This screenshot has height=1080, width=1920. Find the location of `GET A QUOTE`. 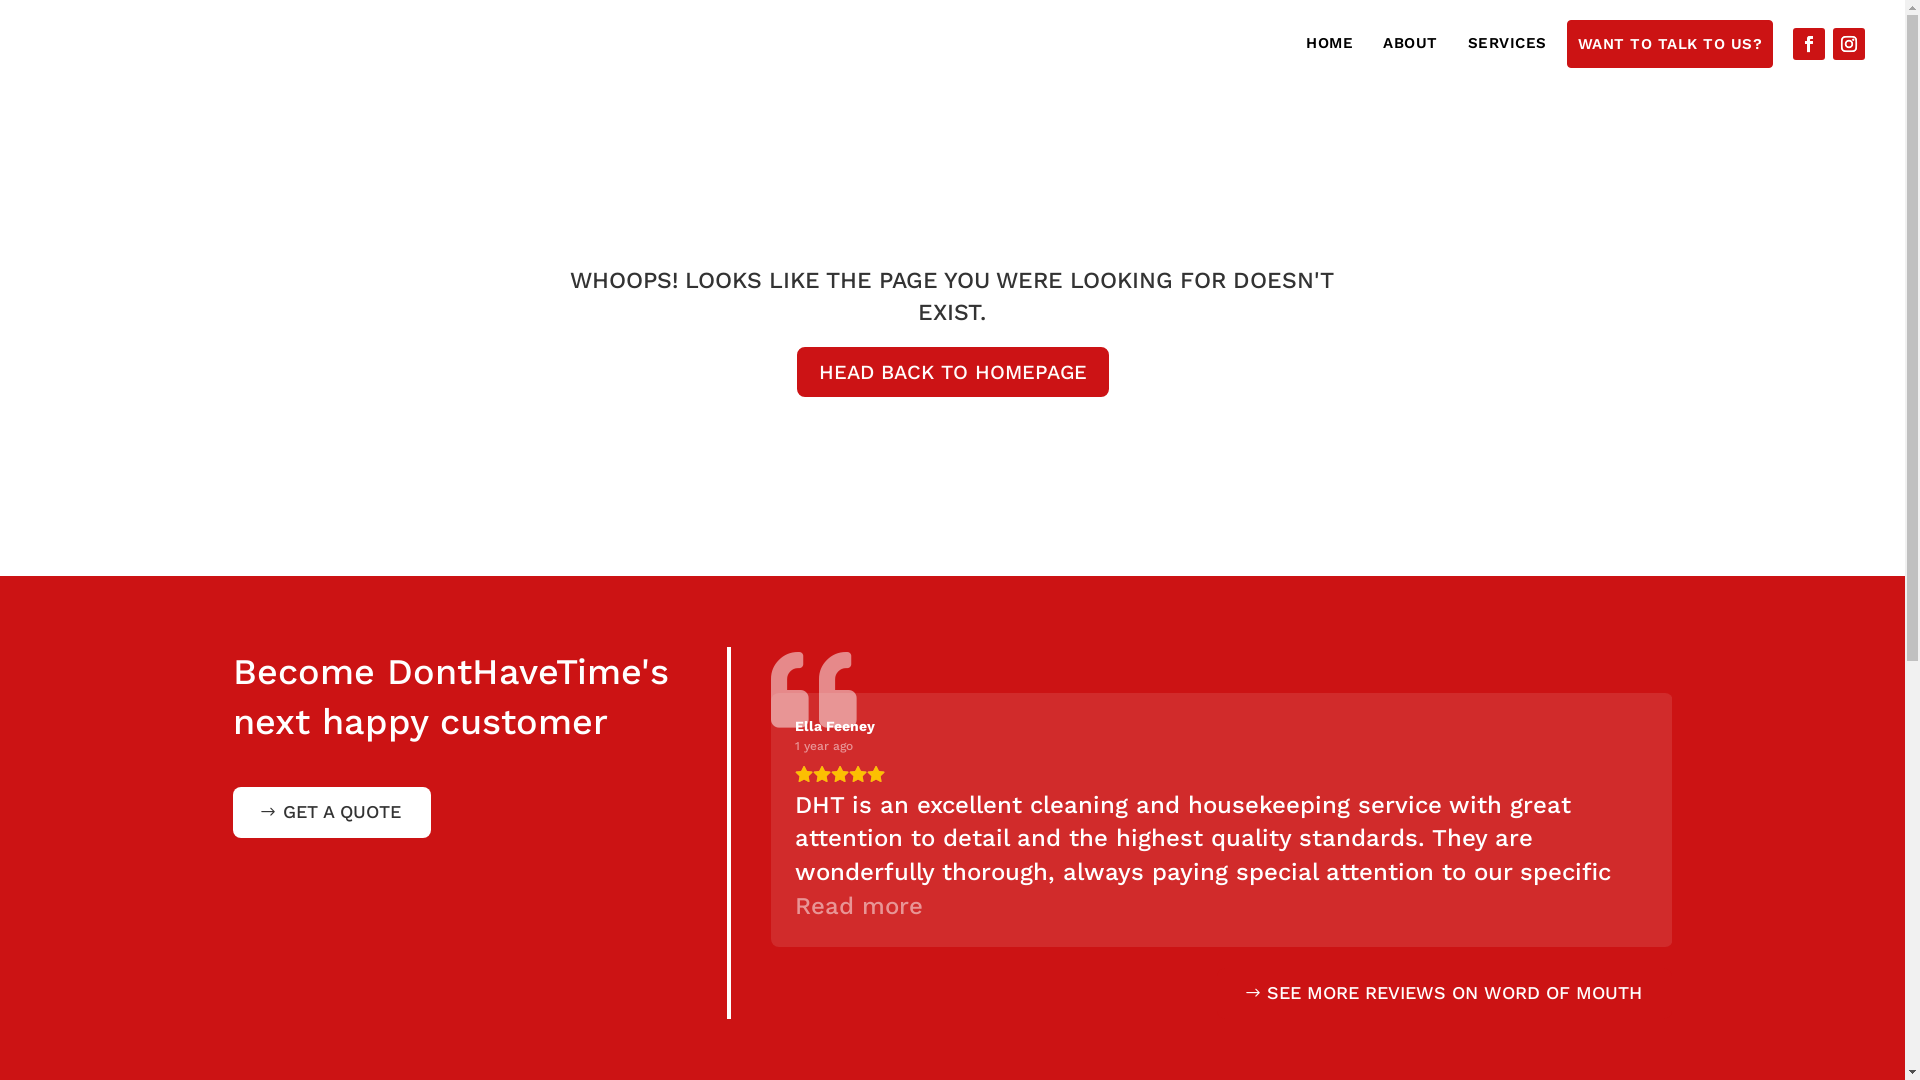

GET A QUOTE is located at coordinates (331, 812).